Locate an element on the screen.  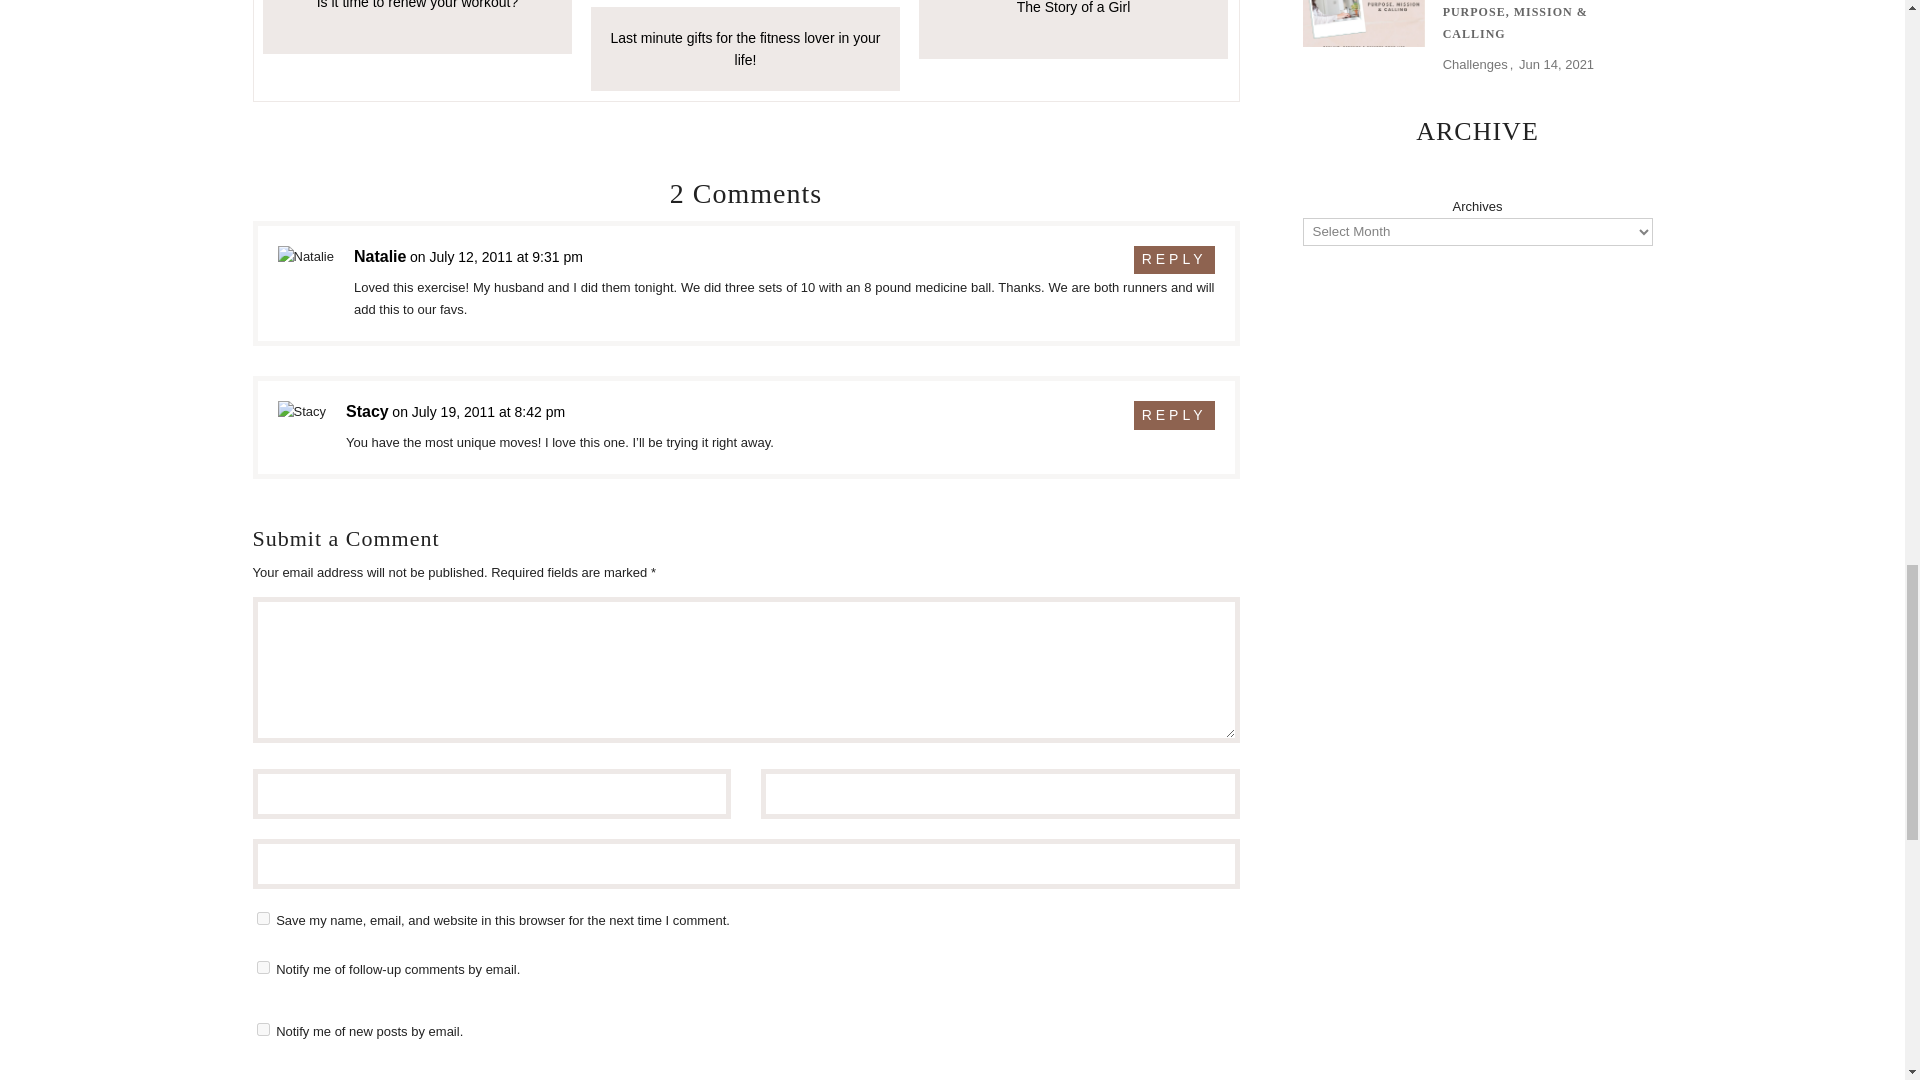
Last minute gifts for the fitness lover in your life! is located at coordinates (744, 46).